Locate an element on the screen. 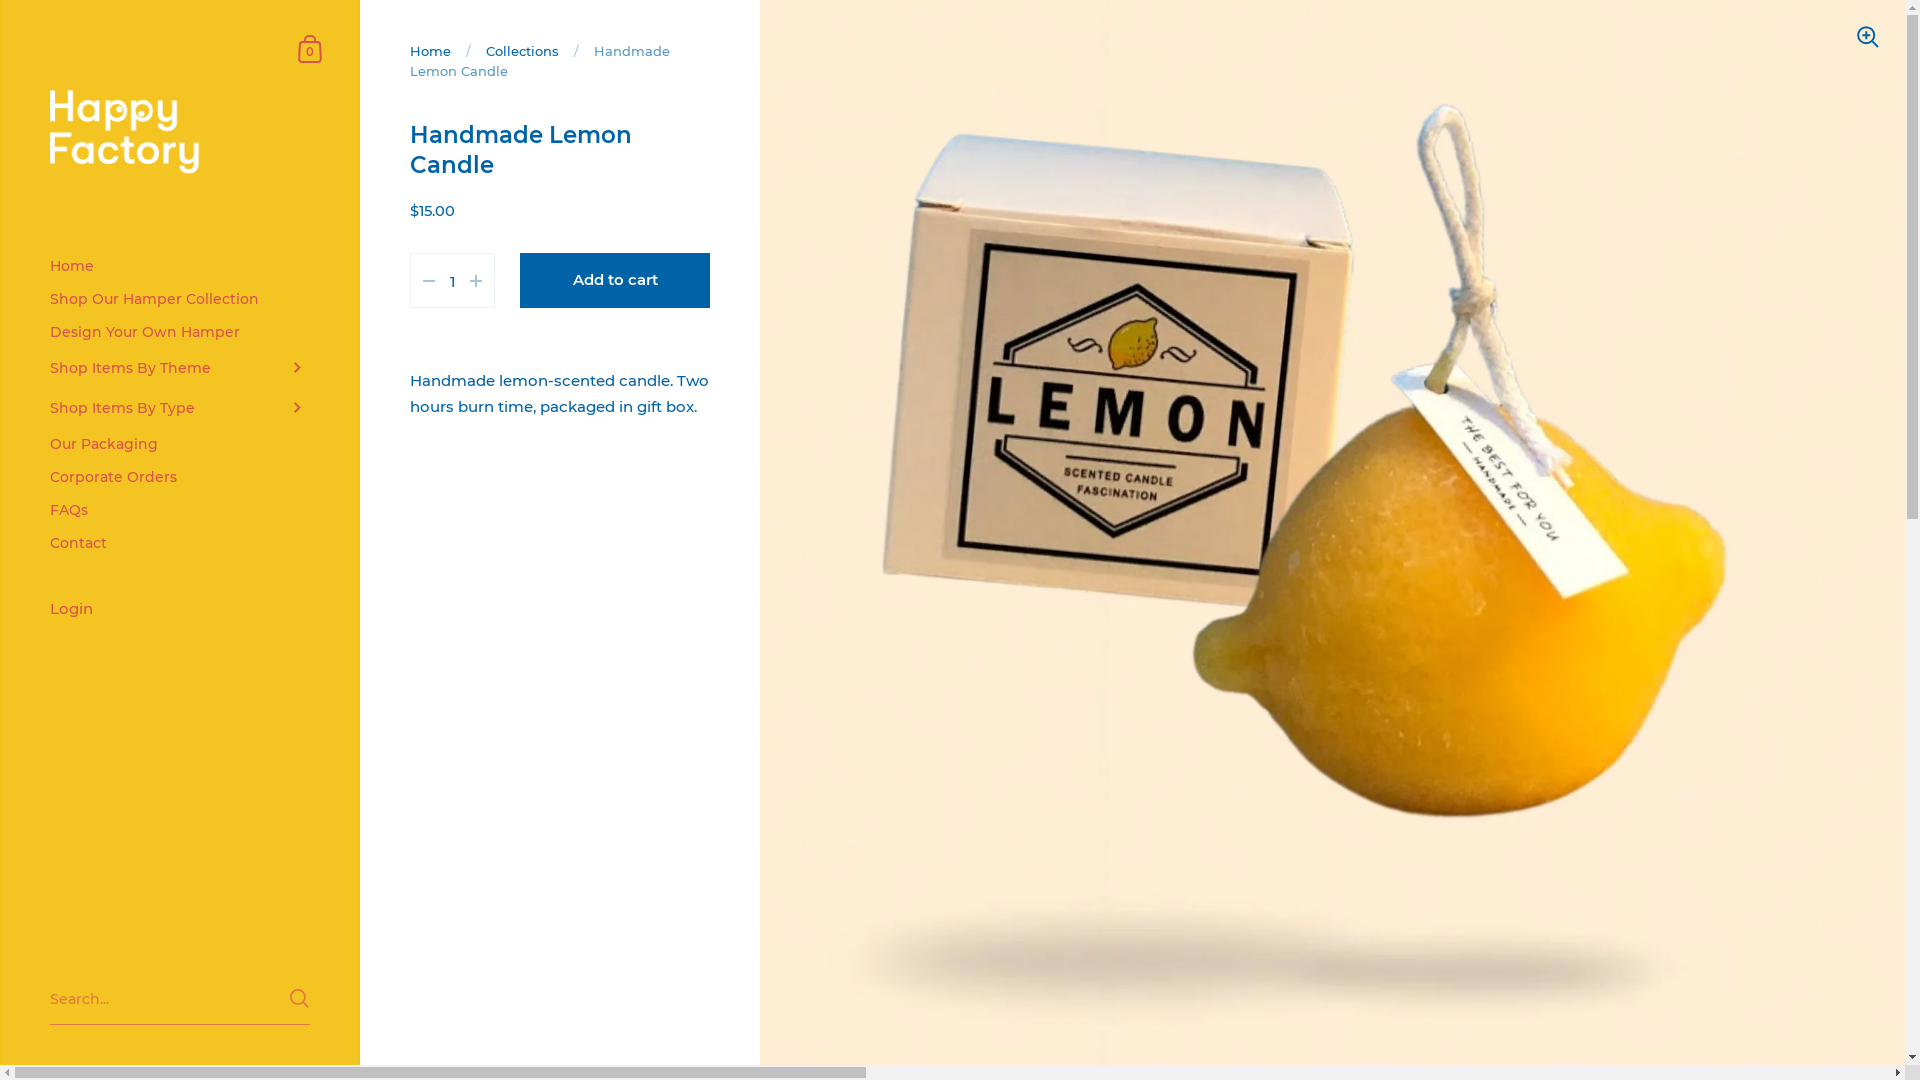  Shop Items By Theme is located at coordinates (180, 368).